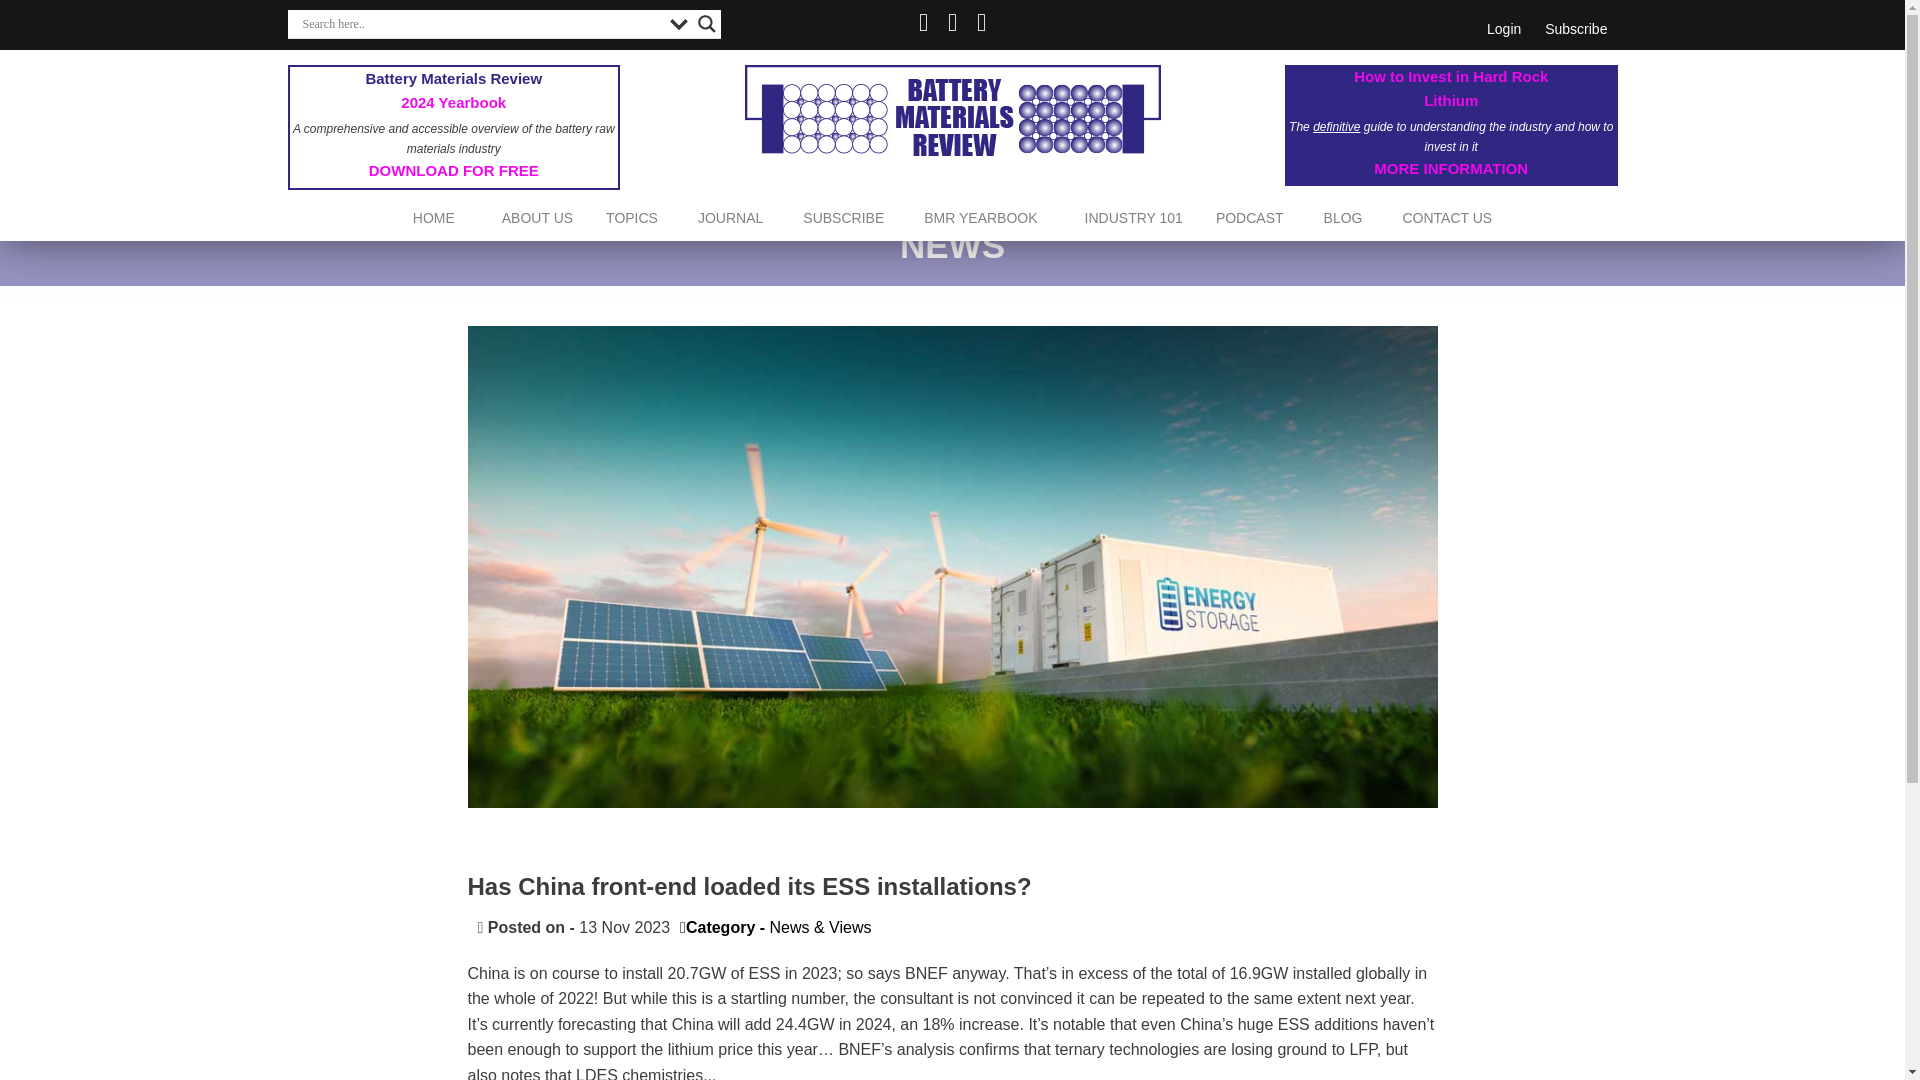 This screenshot has width=1920, height=1080. I want to click on BLOG, so click(1342, 218).